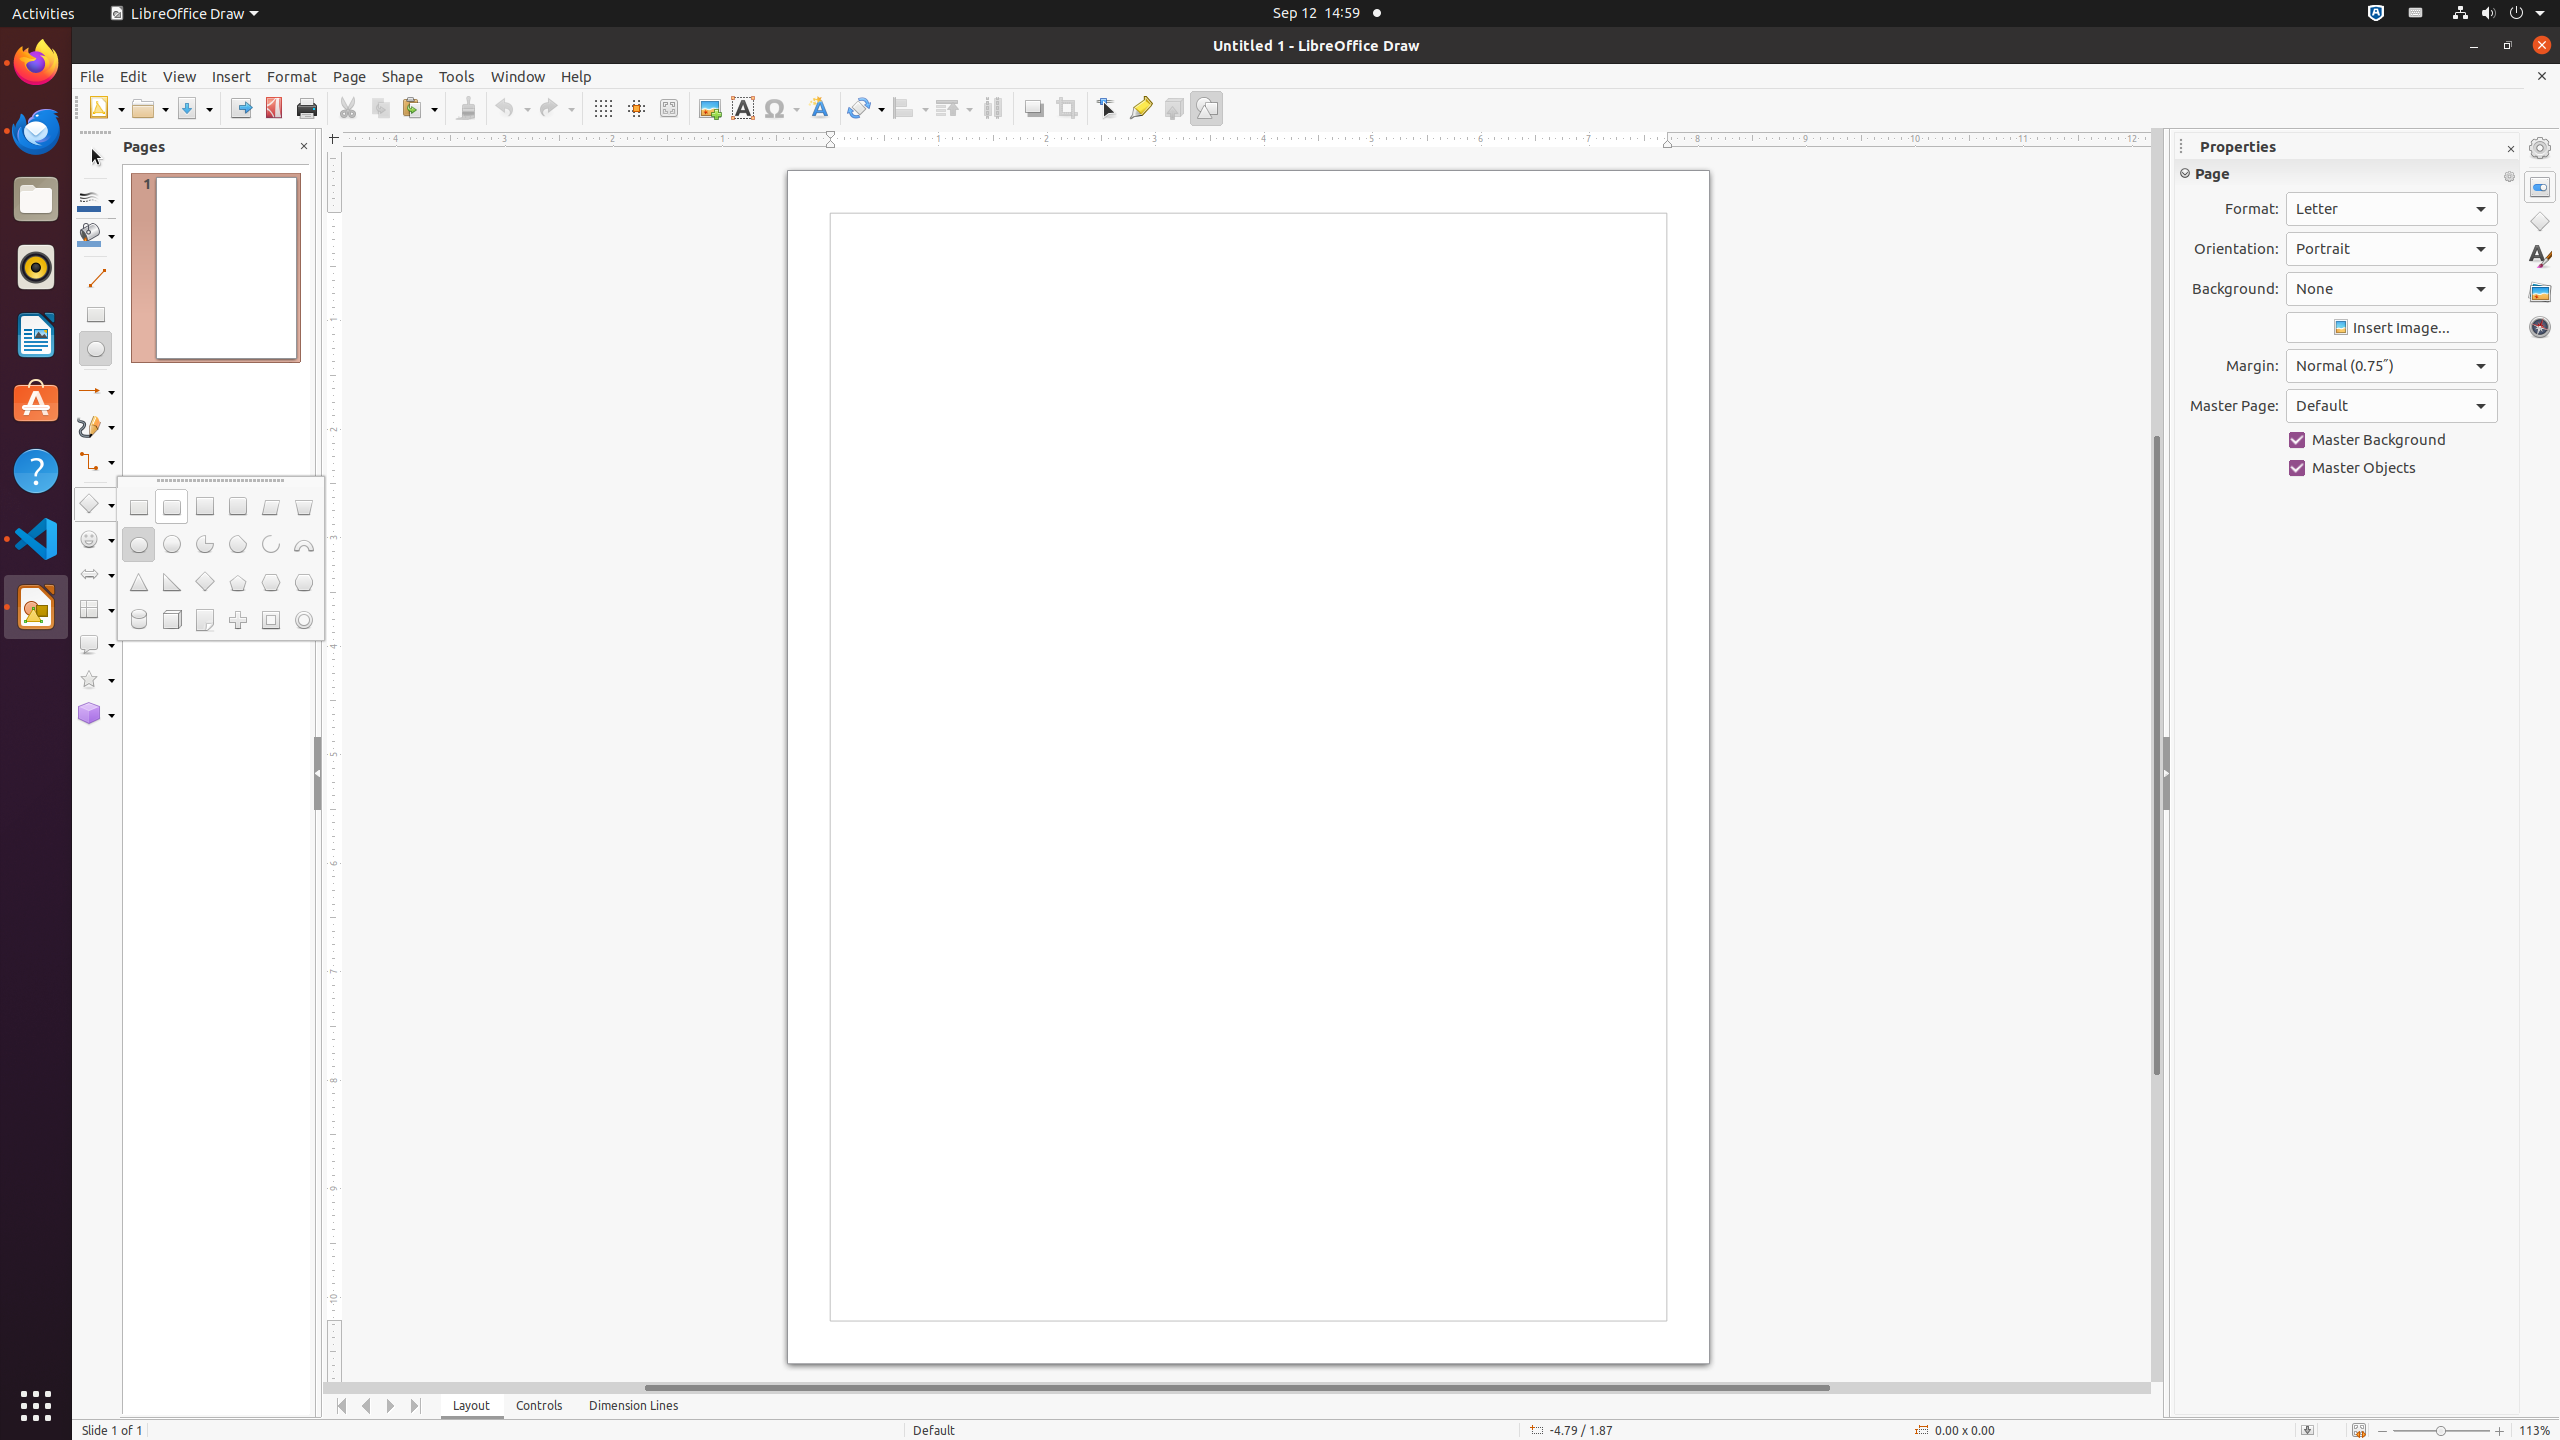 Image resolution: width=2560 pixels, height=1440 pixels. I want to click on Controls, so click(540, 1406).